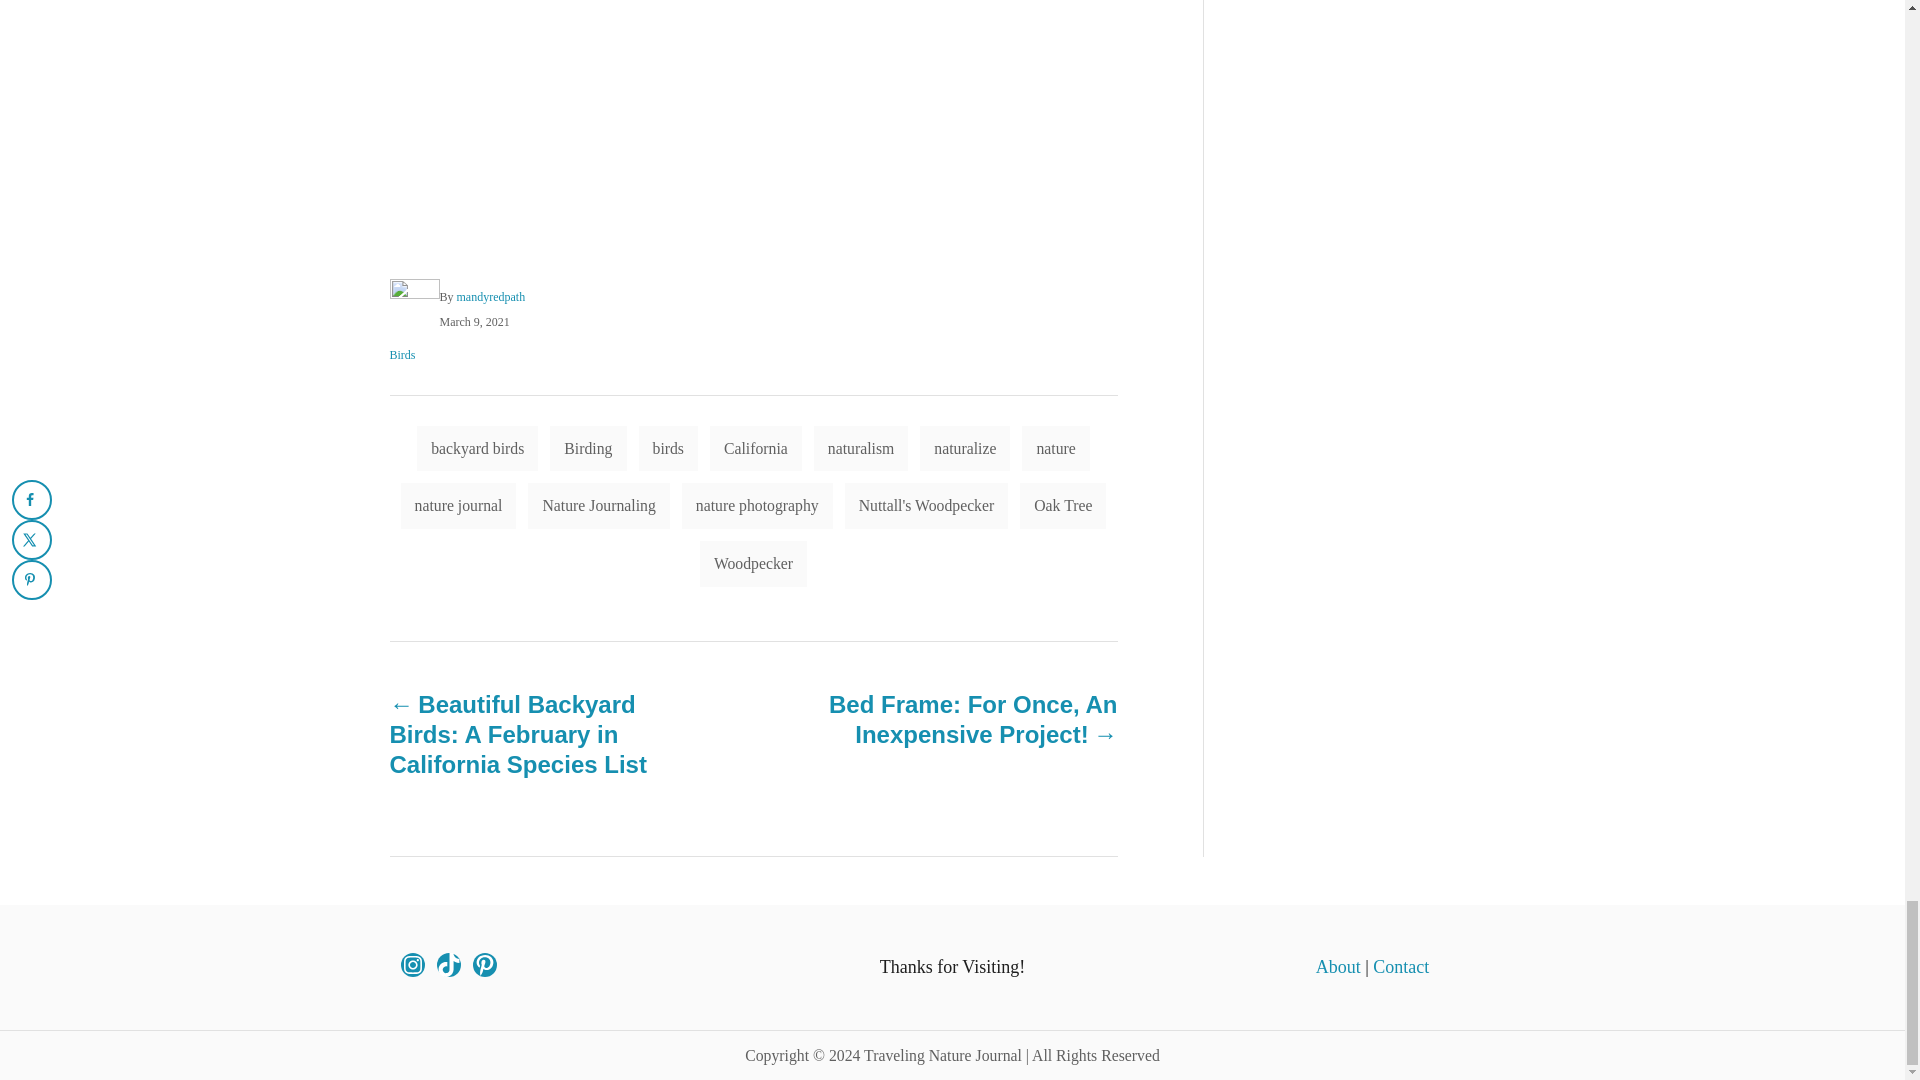 The width and height of the screenshot is (1920, 1080). I want to click on Birding, so click(587, 448).